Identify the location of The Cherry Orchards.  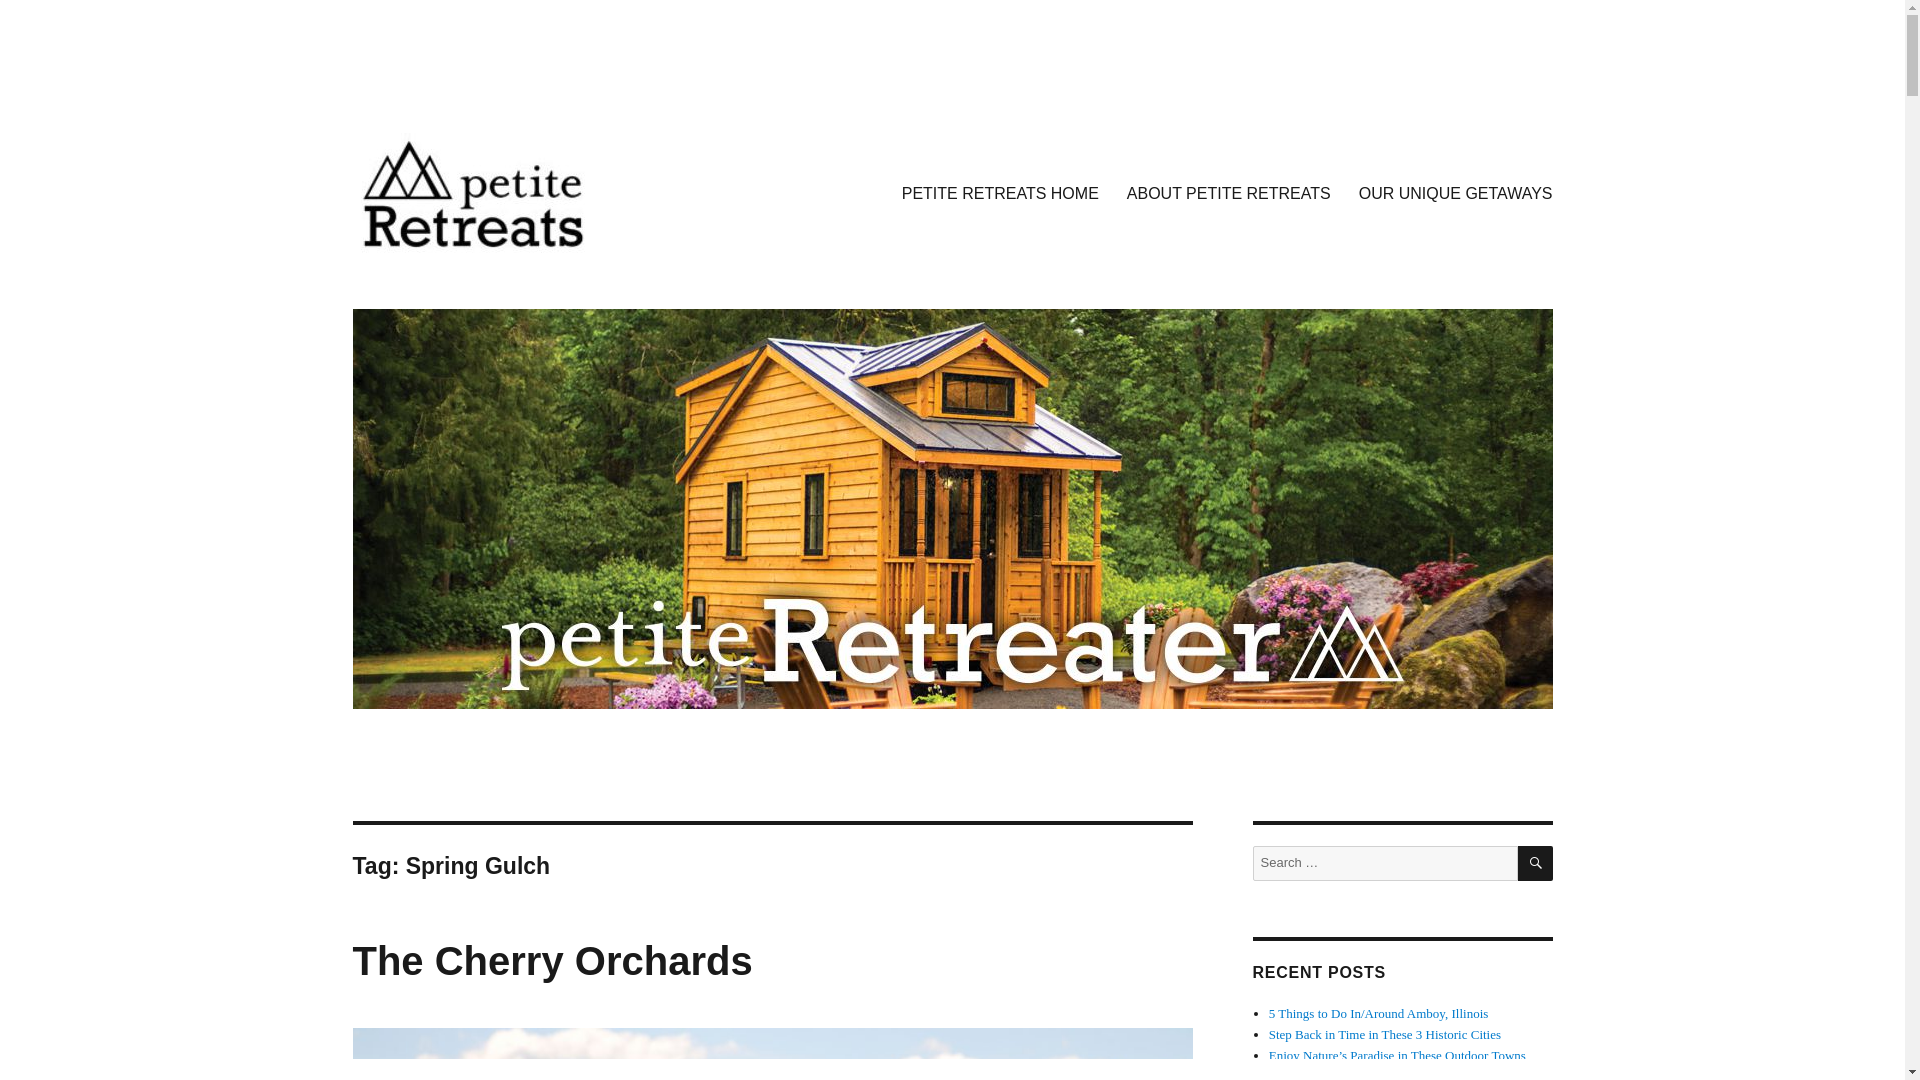
(552, 960).